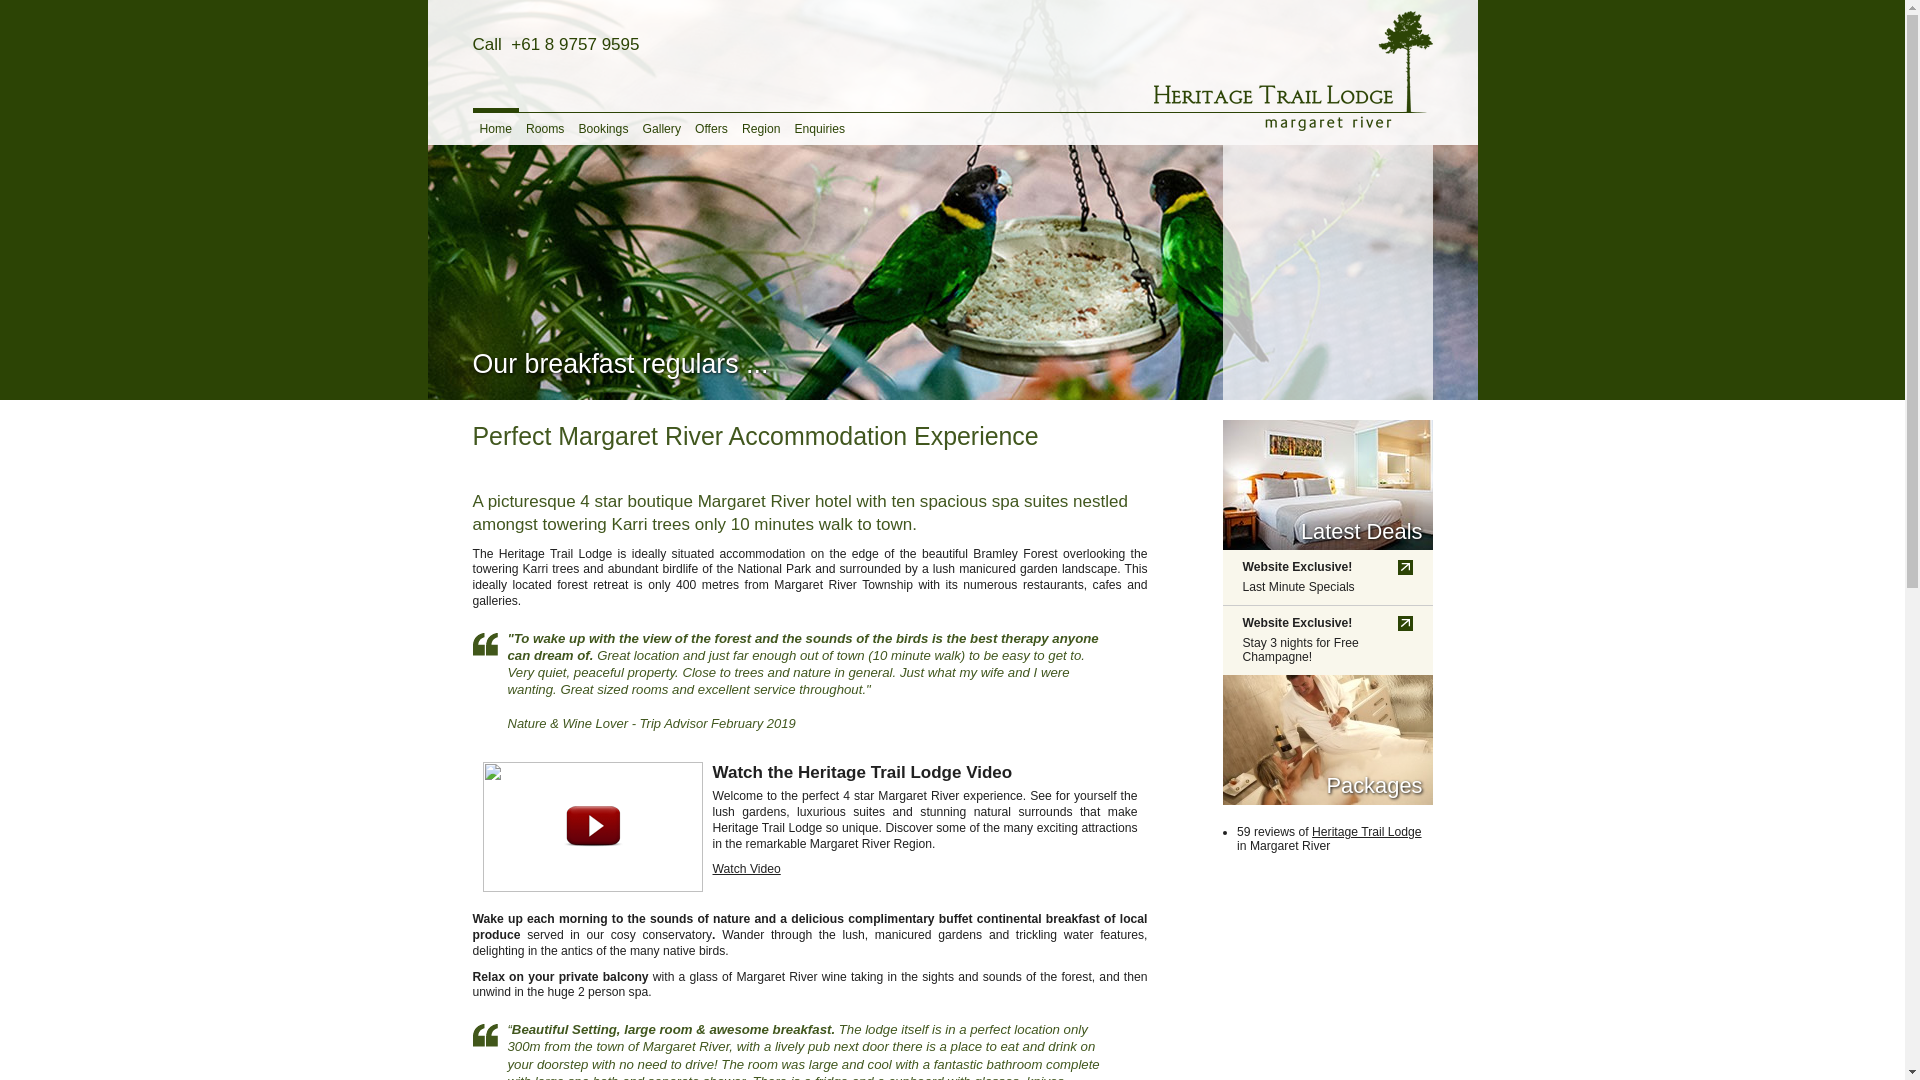 This screenshot has height=1080, width=1920. Describe the element at coordinates (546, 126) in the screenshot. I see `Rooms` at that location.